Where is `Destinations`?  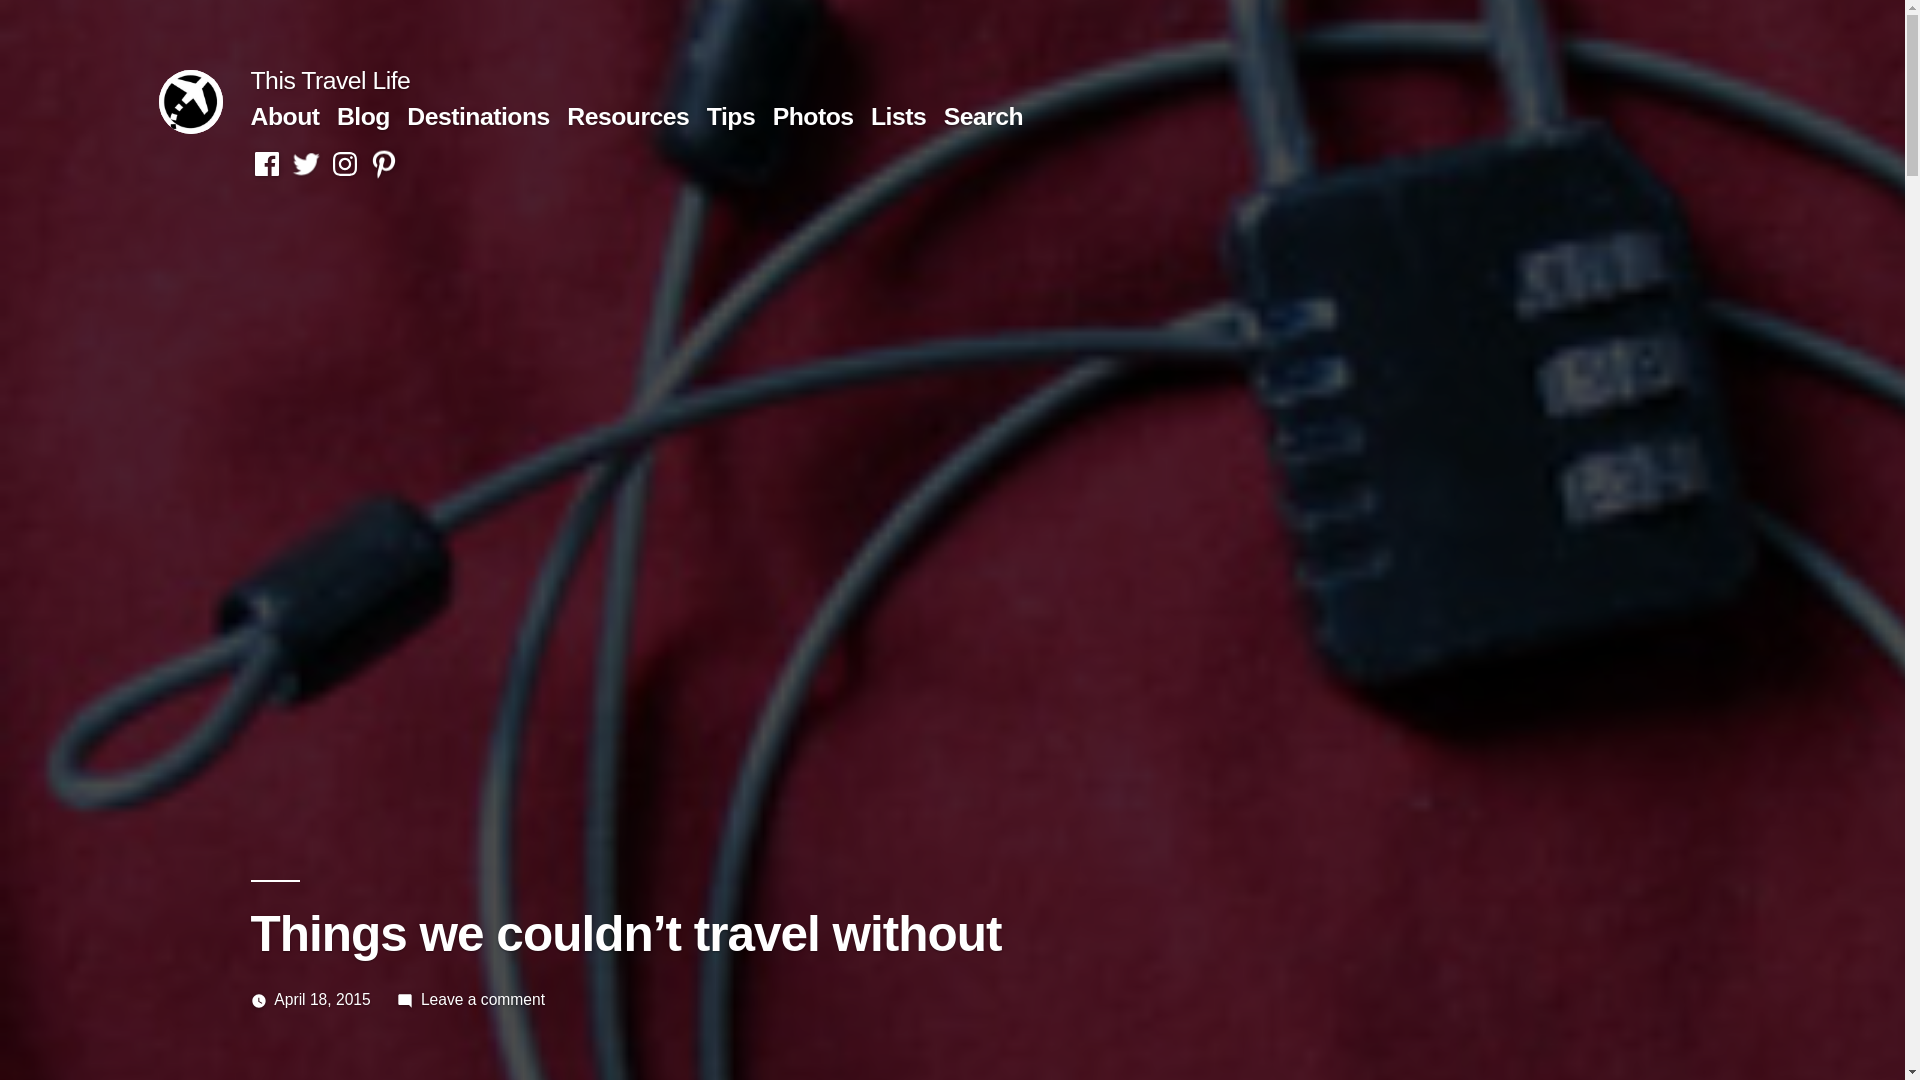
Destinations is located at coordinates (478, 116).